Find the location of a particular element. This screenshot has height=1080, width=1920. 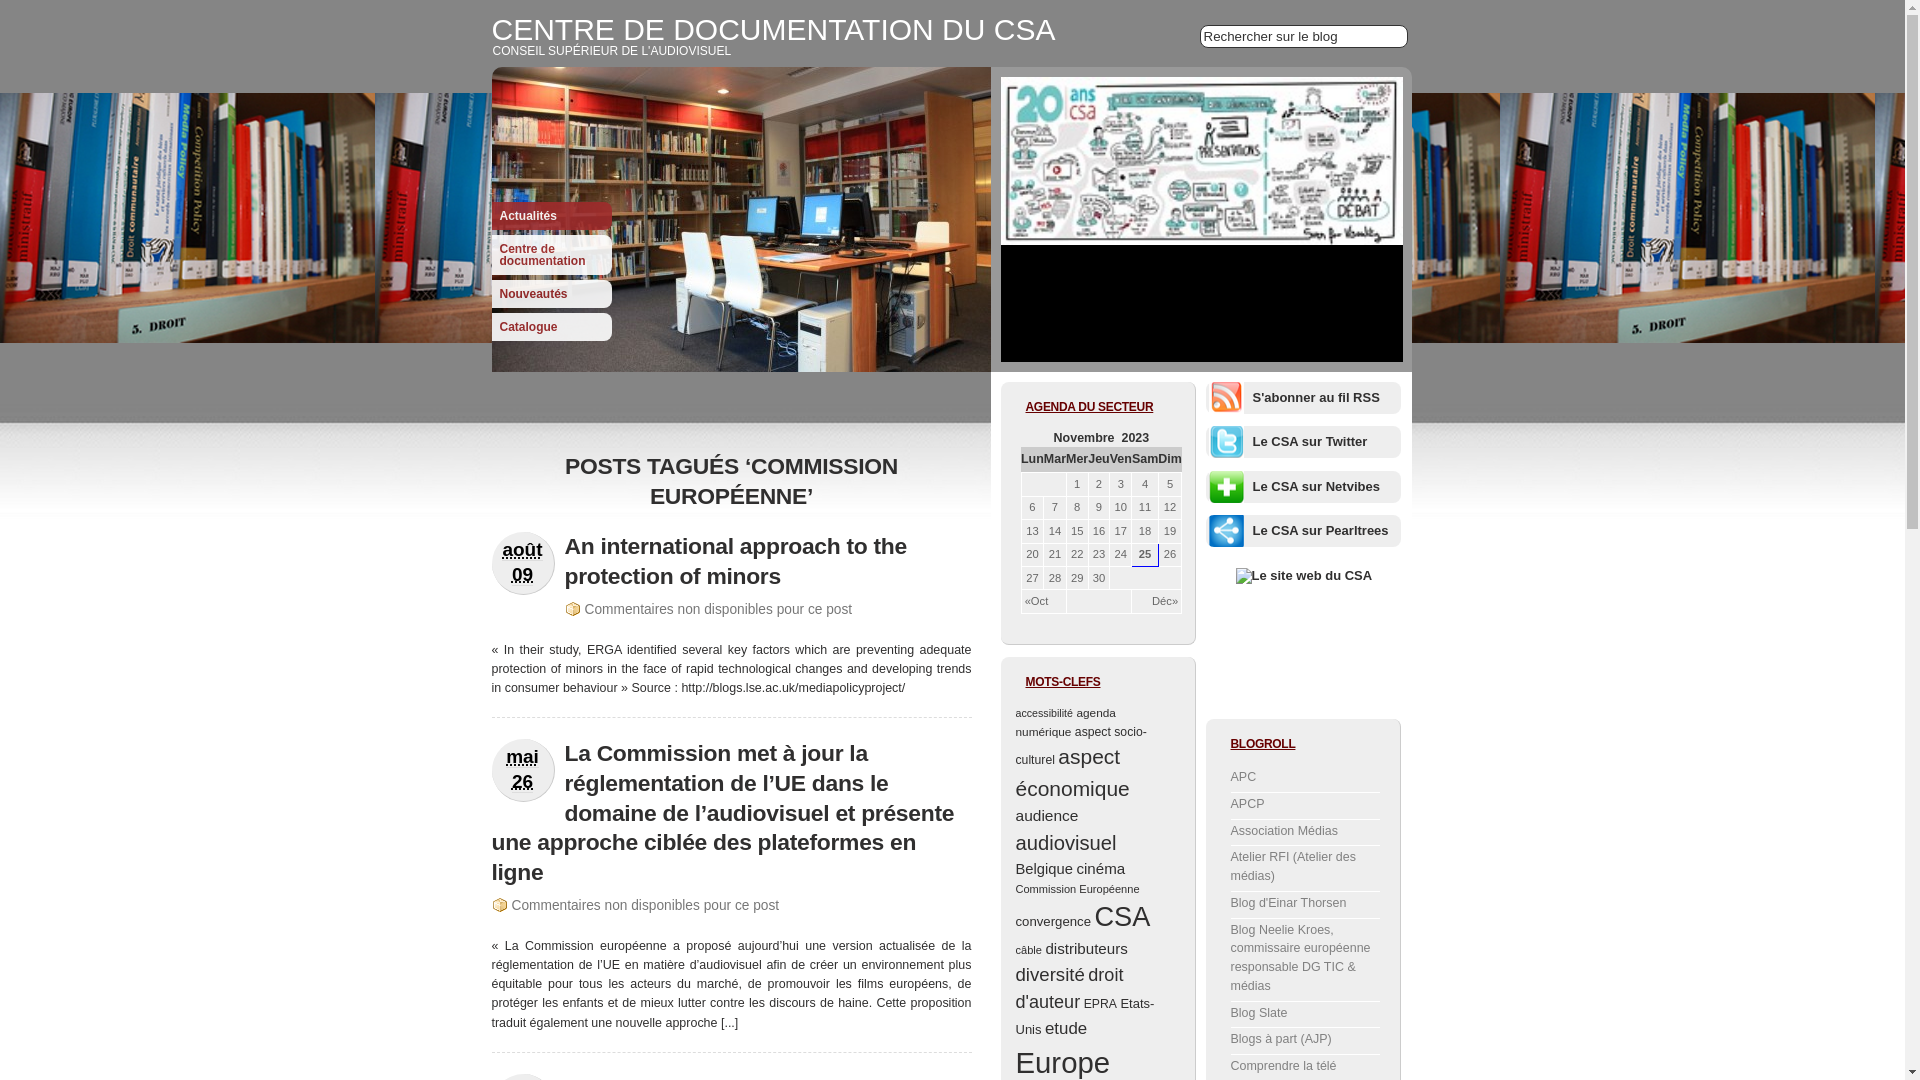

convergence is located at coordinates (1054, 922).